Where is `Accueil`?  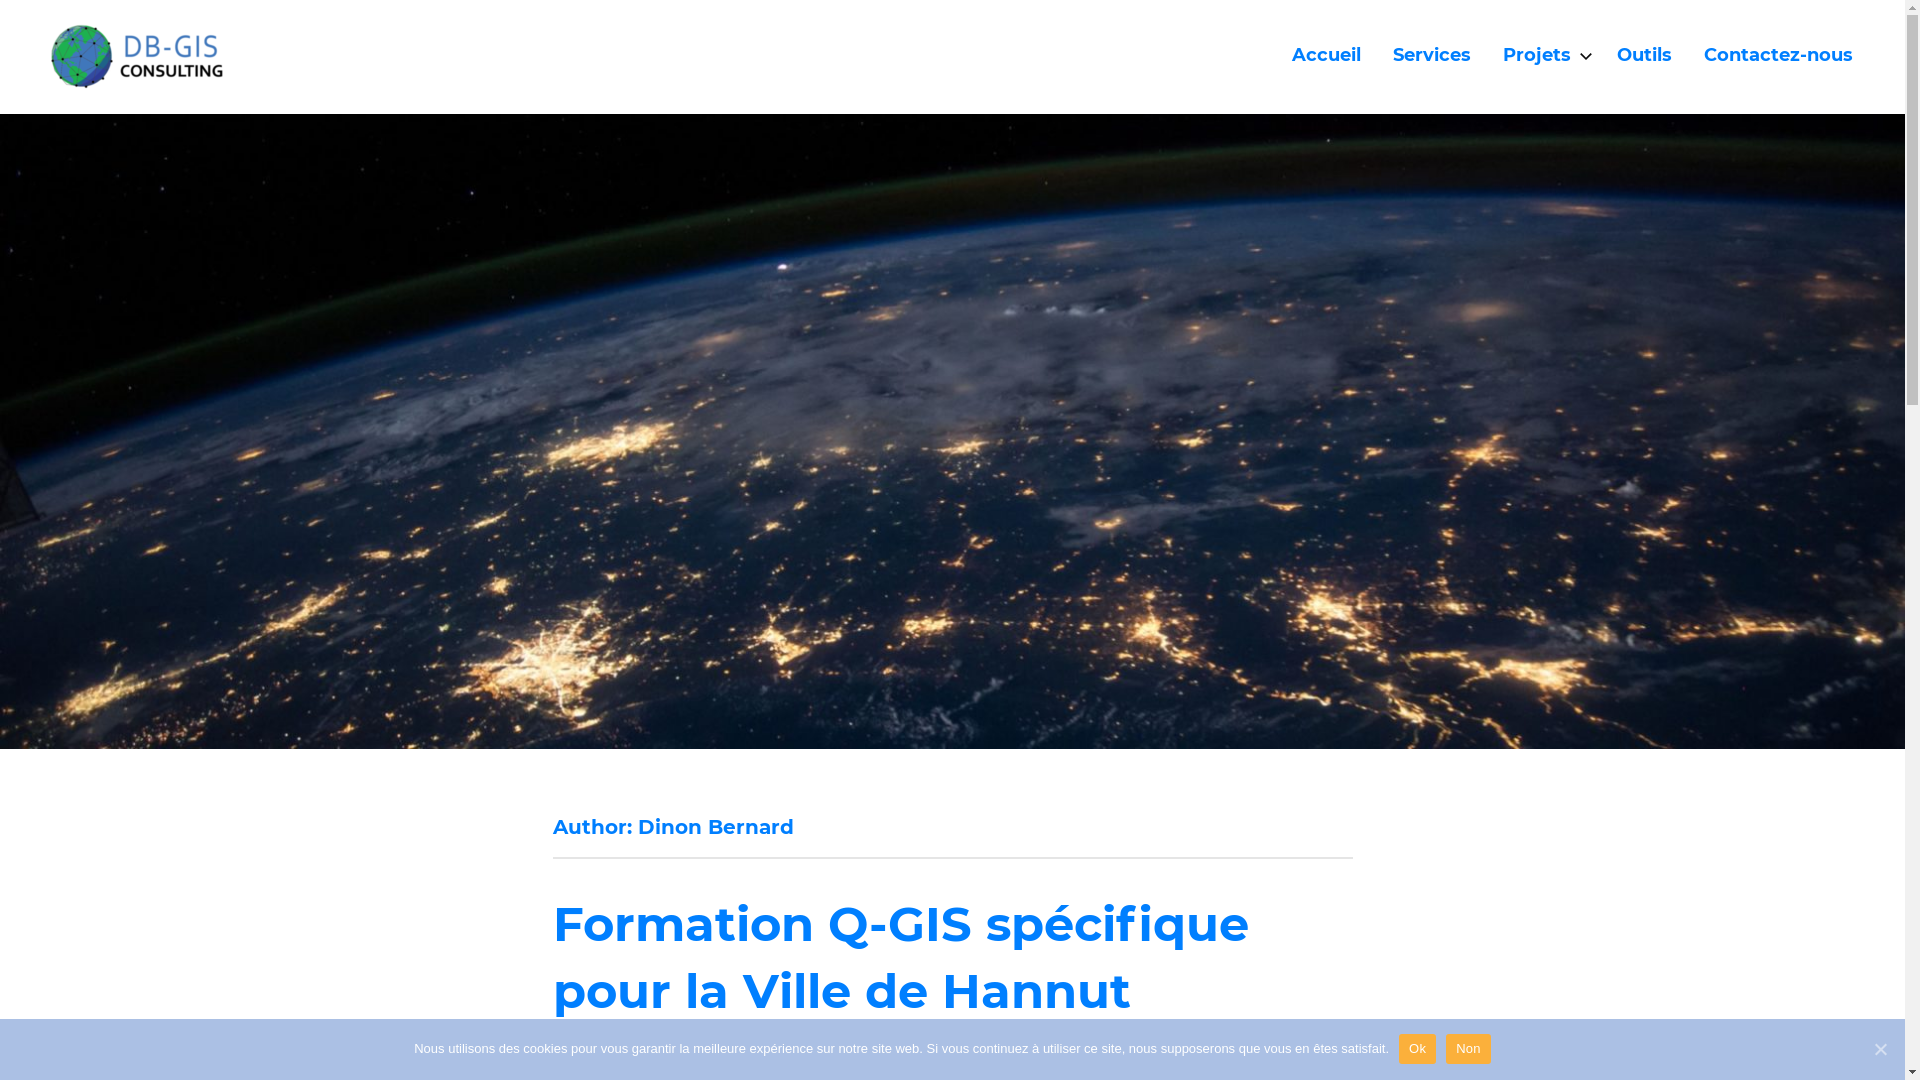 Accueil is located at coordinates (1326, 57).